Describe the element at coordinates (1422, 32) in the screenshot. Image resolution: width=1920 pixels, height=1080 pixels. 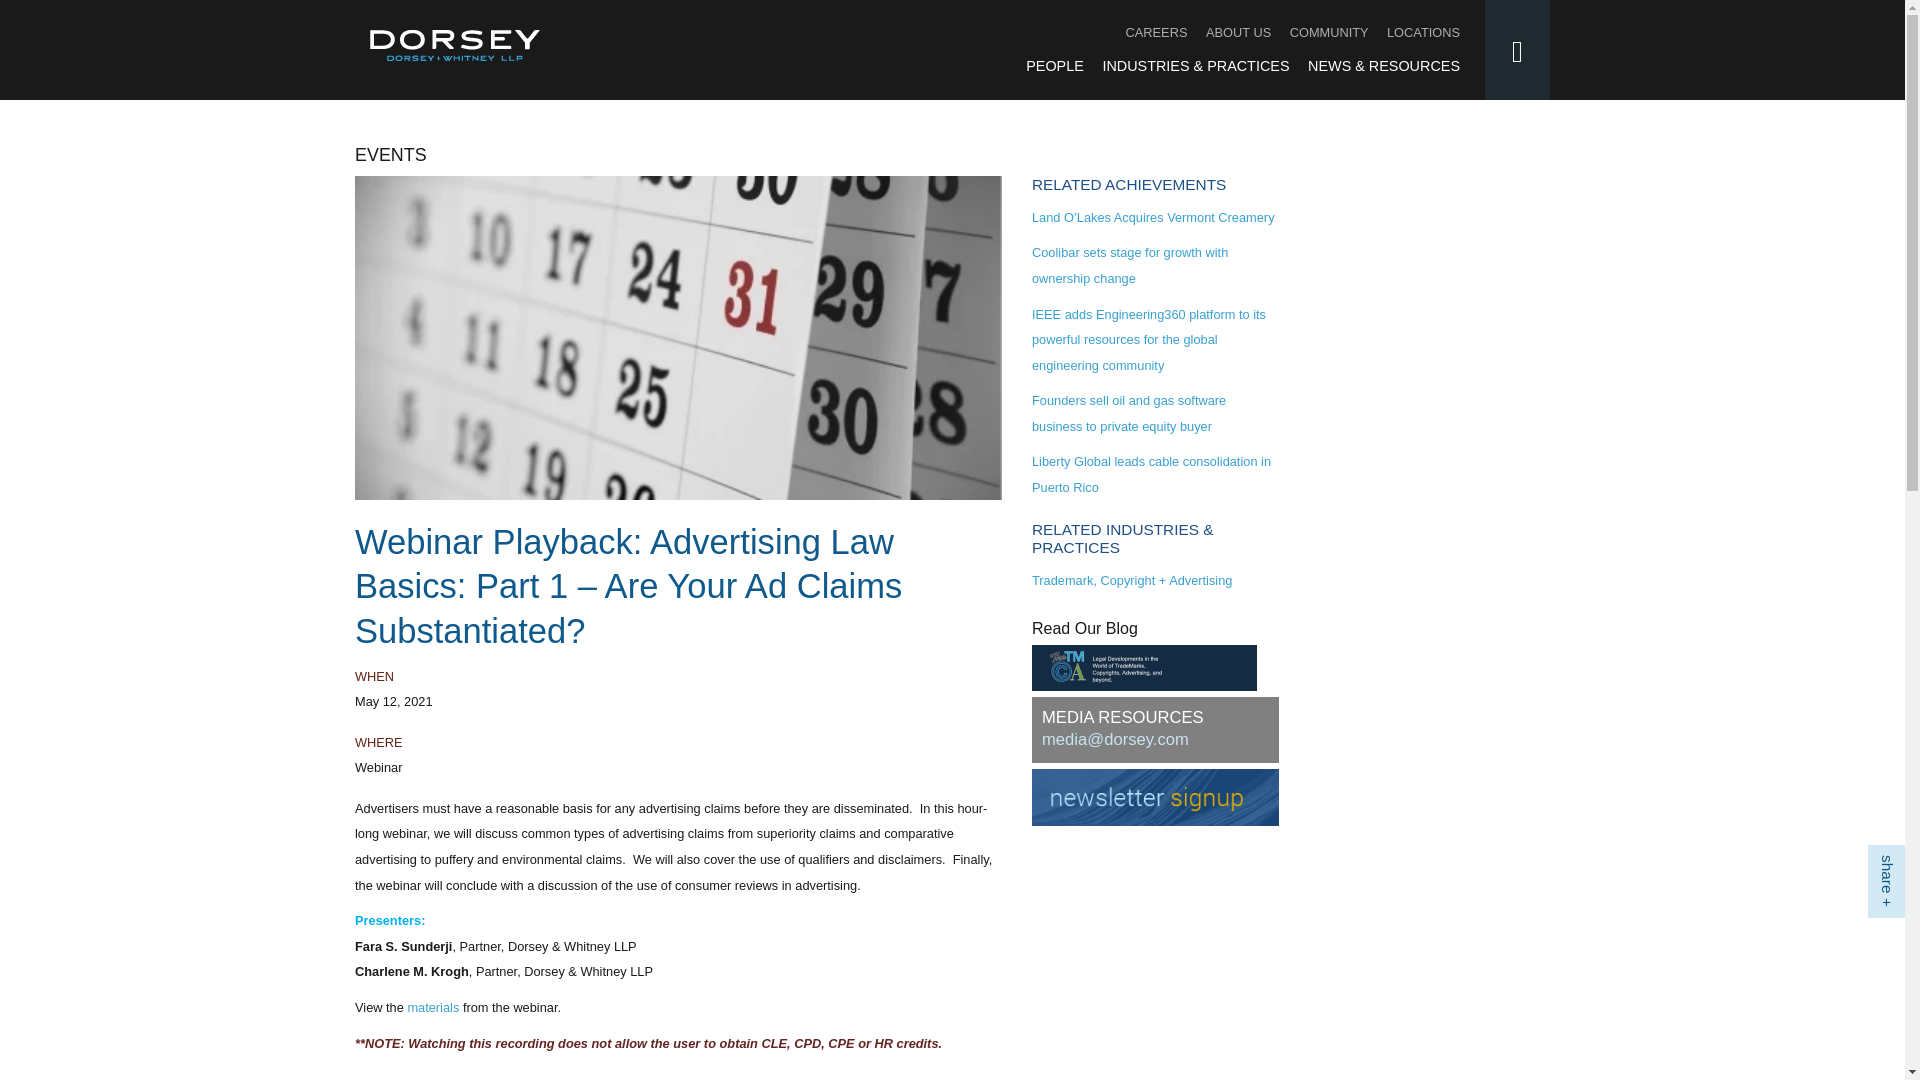
I see `LOCATIONS` at that location.